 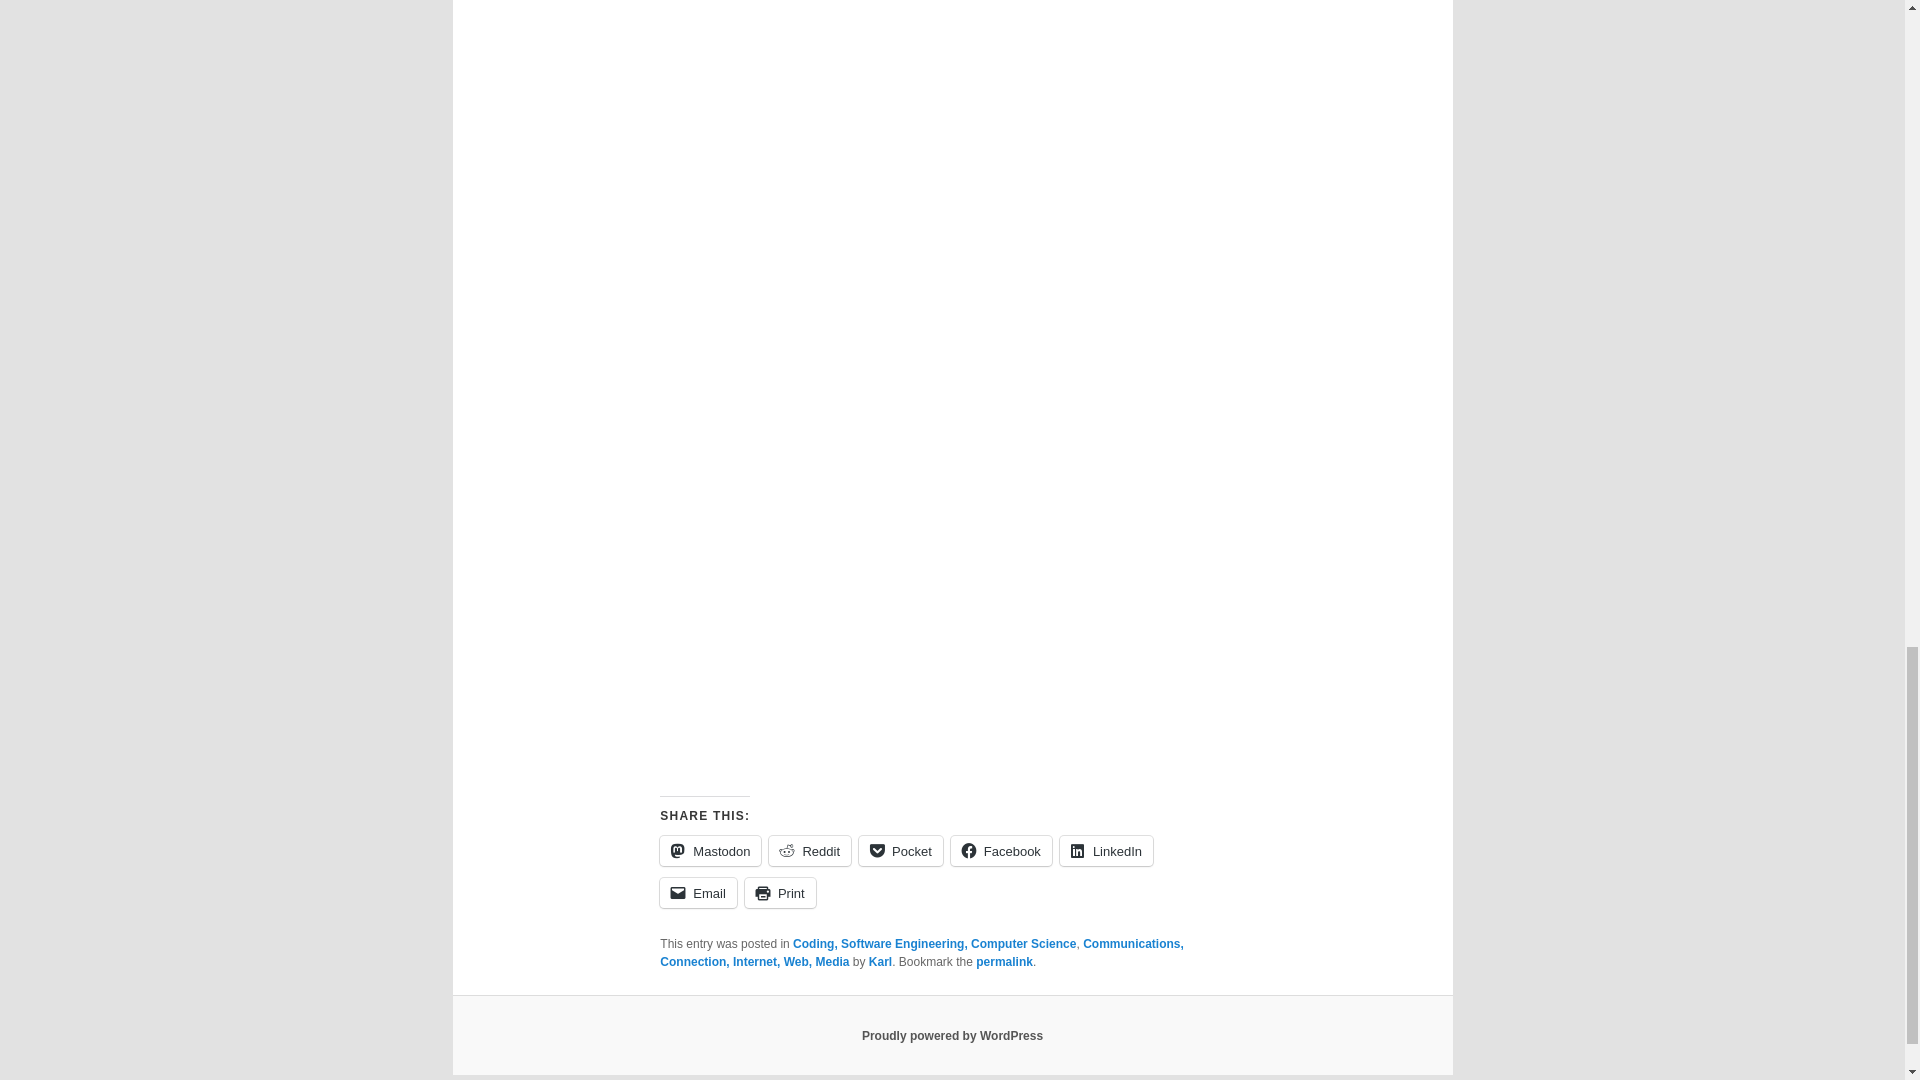 I want to click on LinkedIn, so click(x=1106, y=850).